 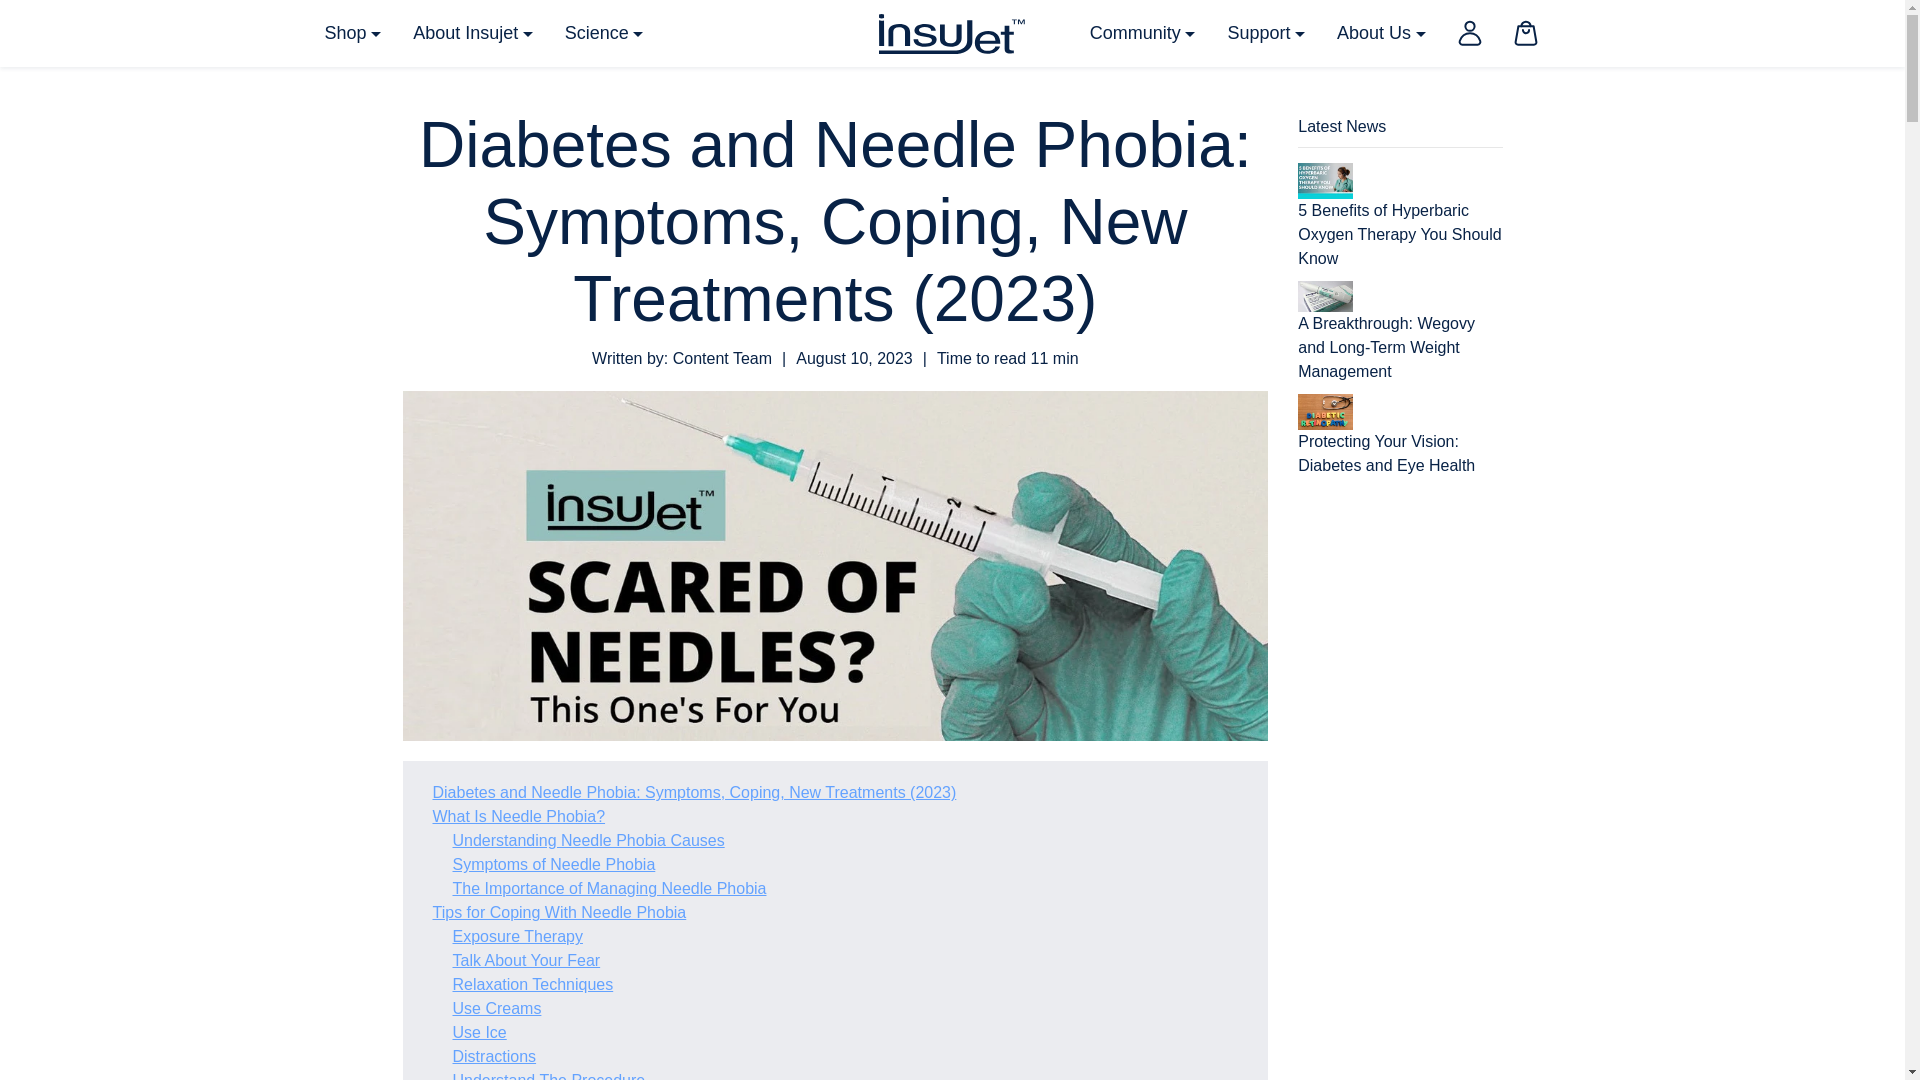 What do you see at coordinates (604, 33) in the screenshot?
I see `Science` at bounding box center [604, 33].